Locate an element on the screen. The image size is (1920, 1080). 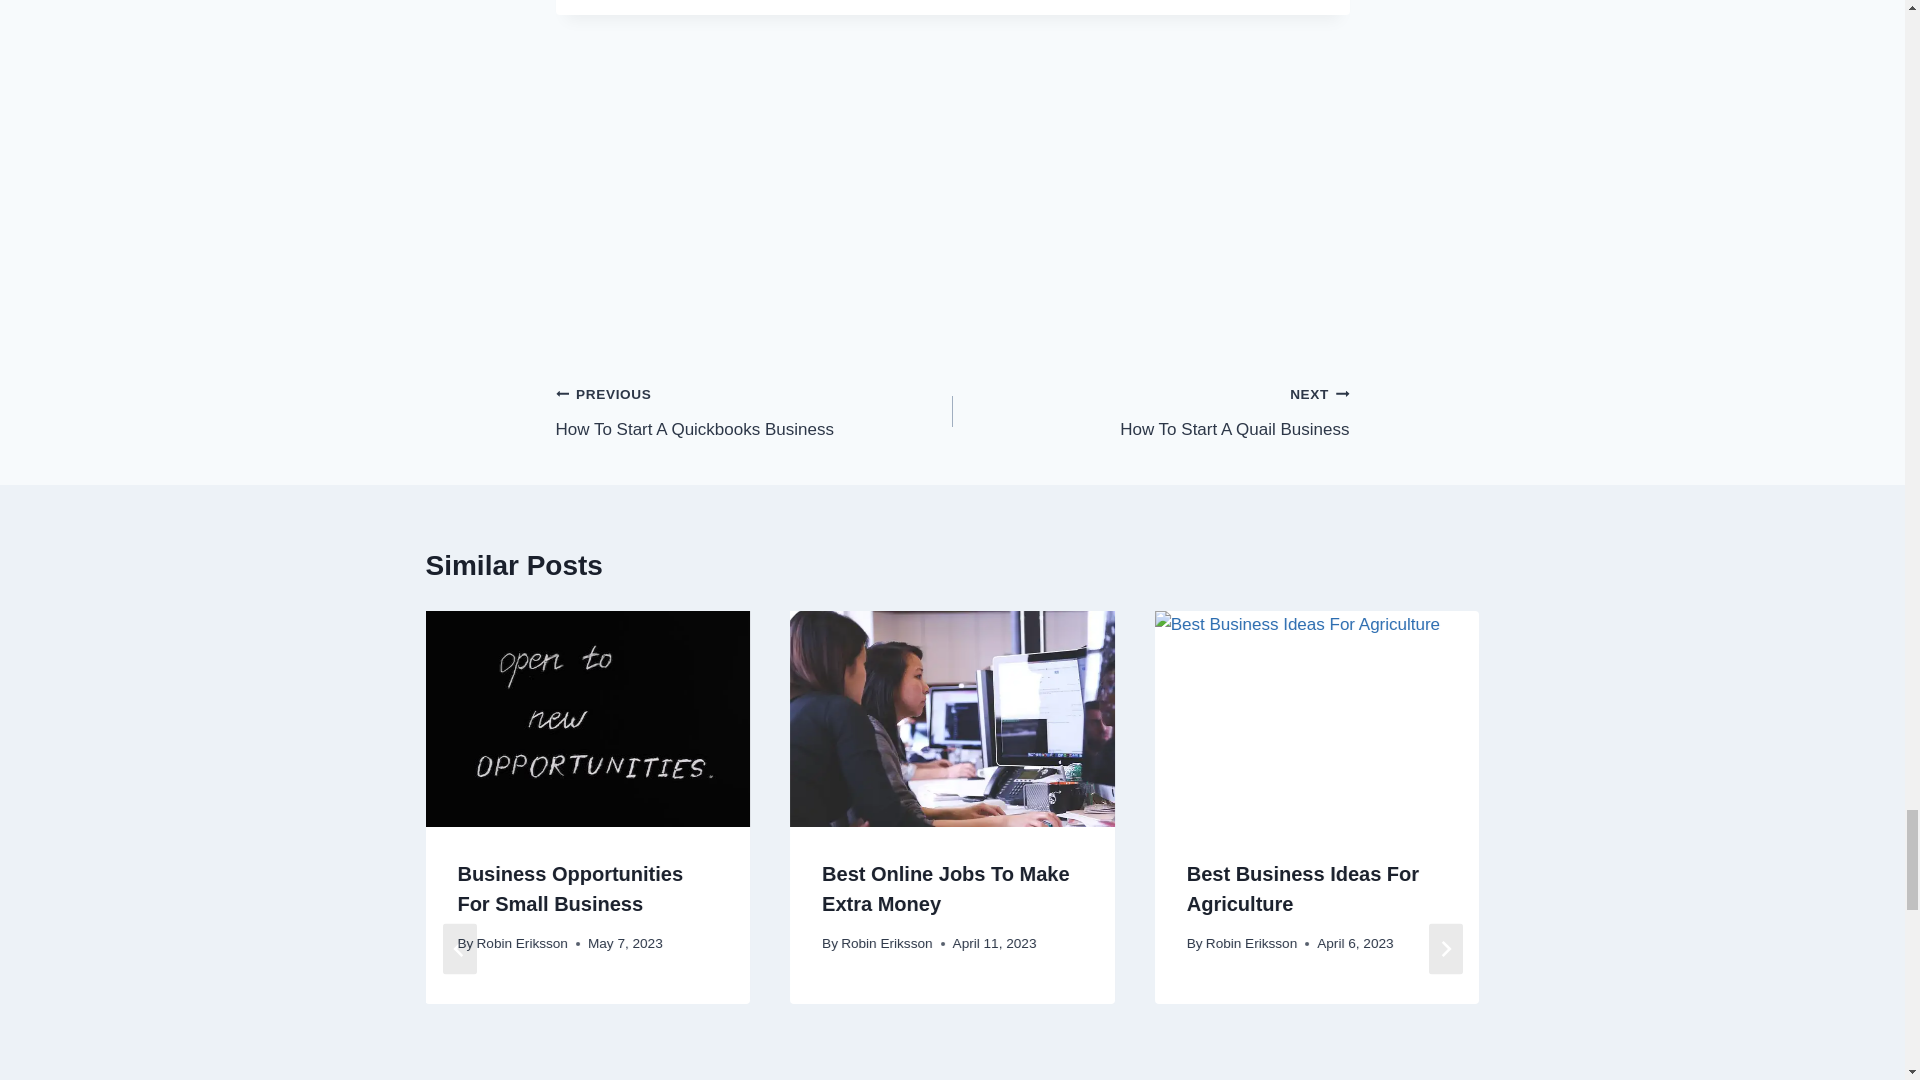
Business Opportunities For Small Business 3 is located at coordinates (1318, 719).